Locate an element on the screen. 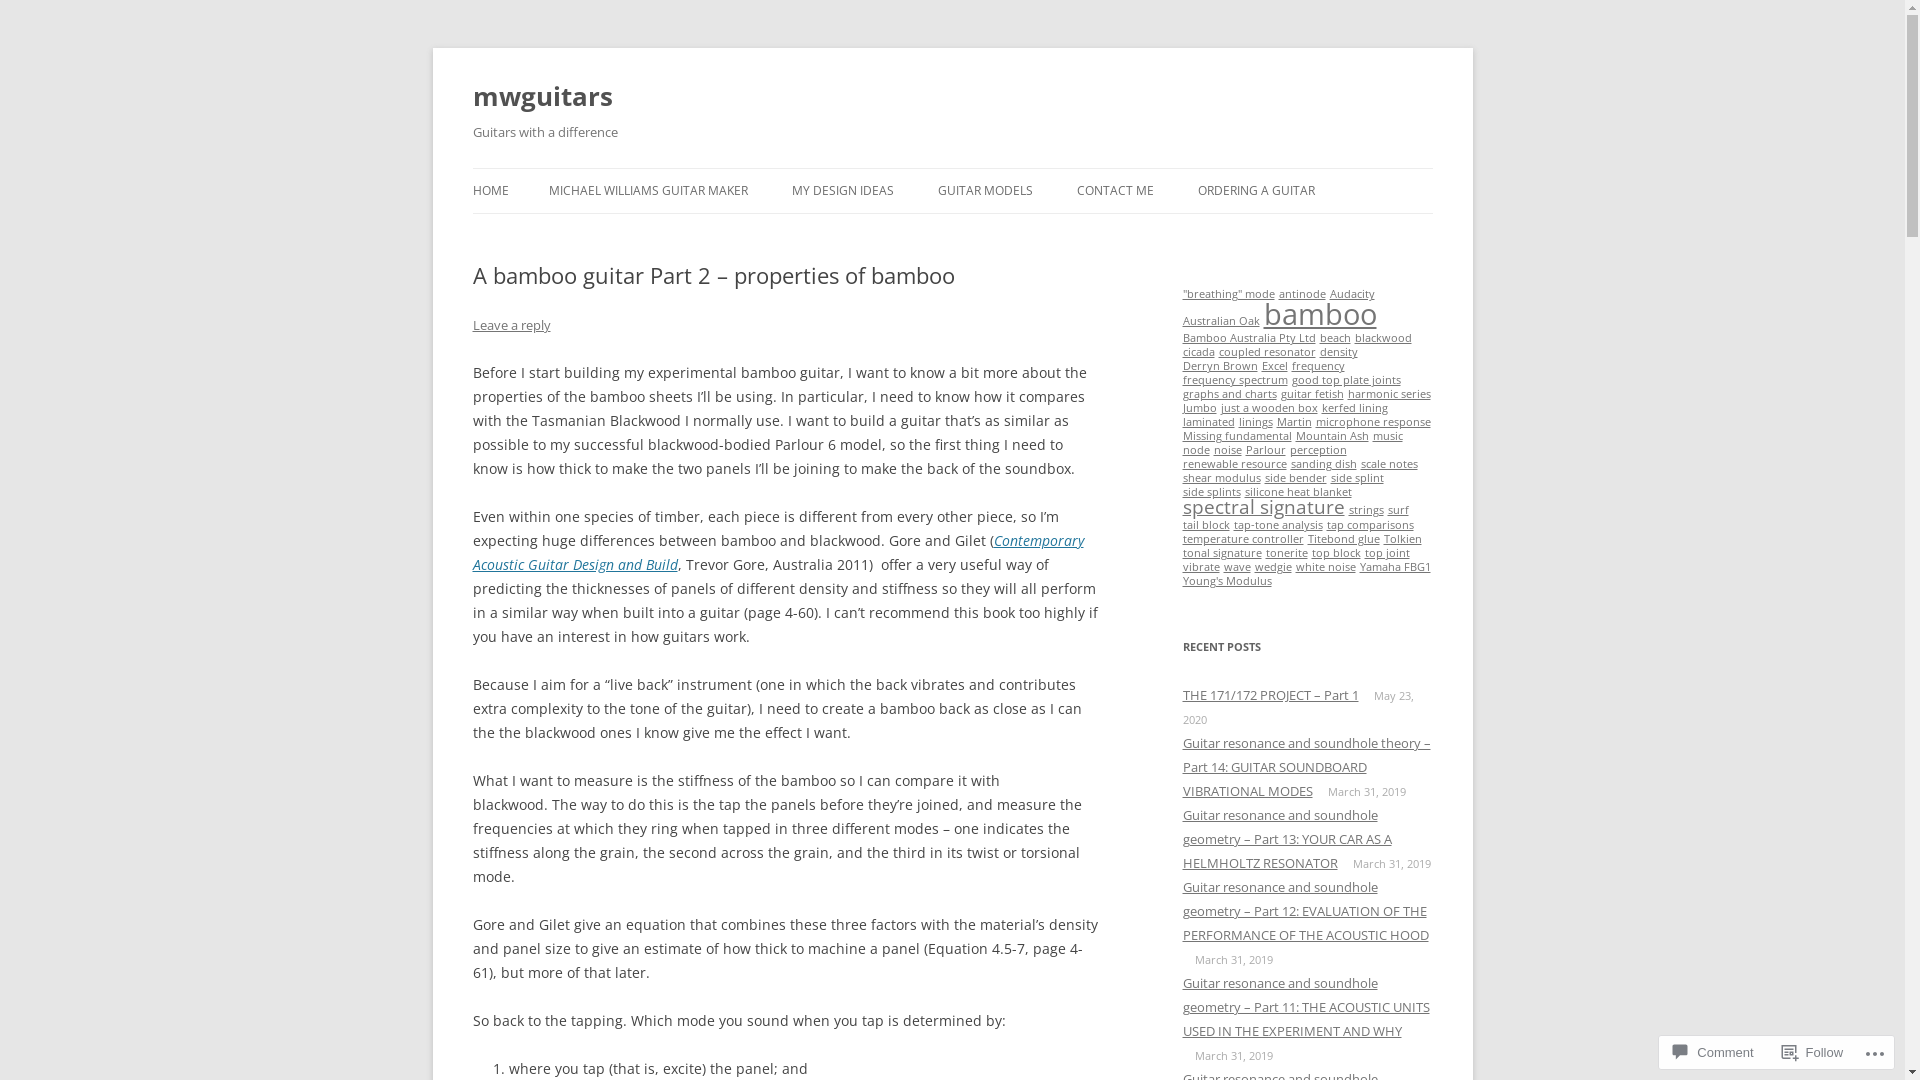 The height and width of the screenshot is (1080, 1920). tonerite is located at coordinates (1287, 553).